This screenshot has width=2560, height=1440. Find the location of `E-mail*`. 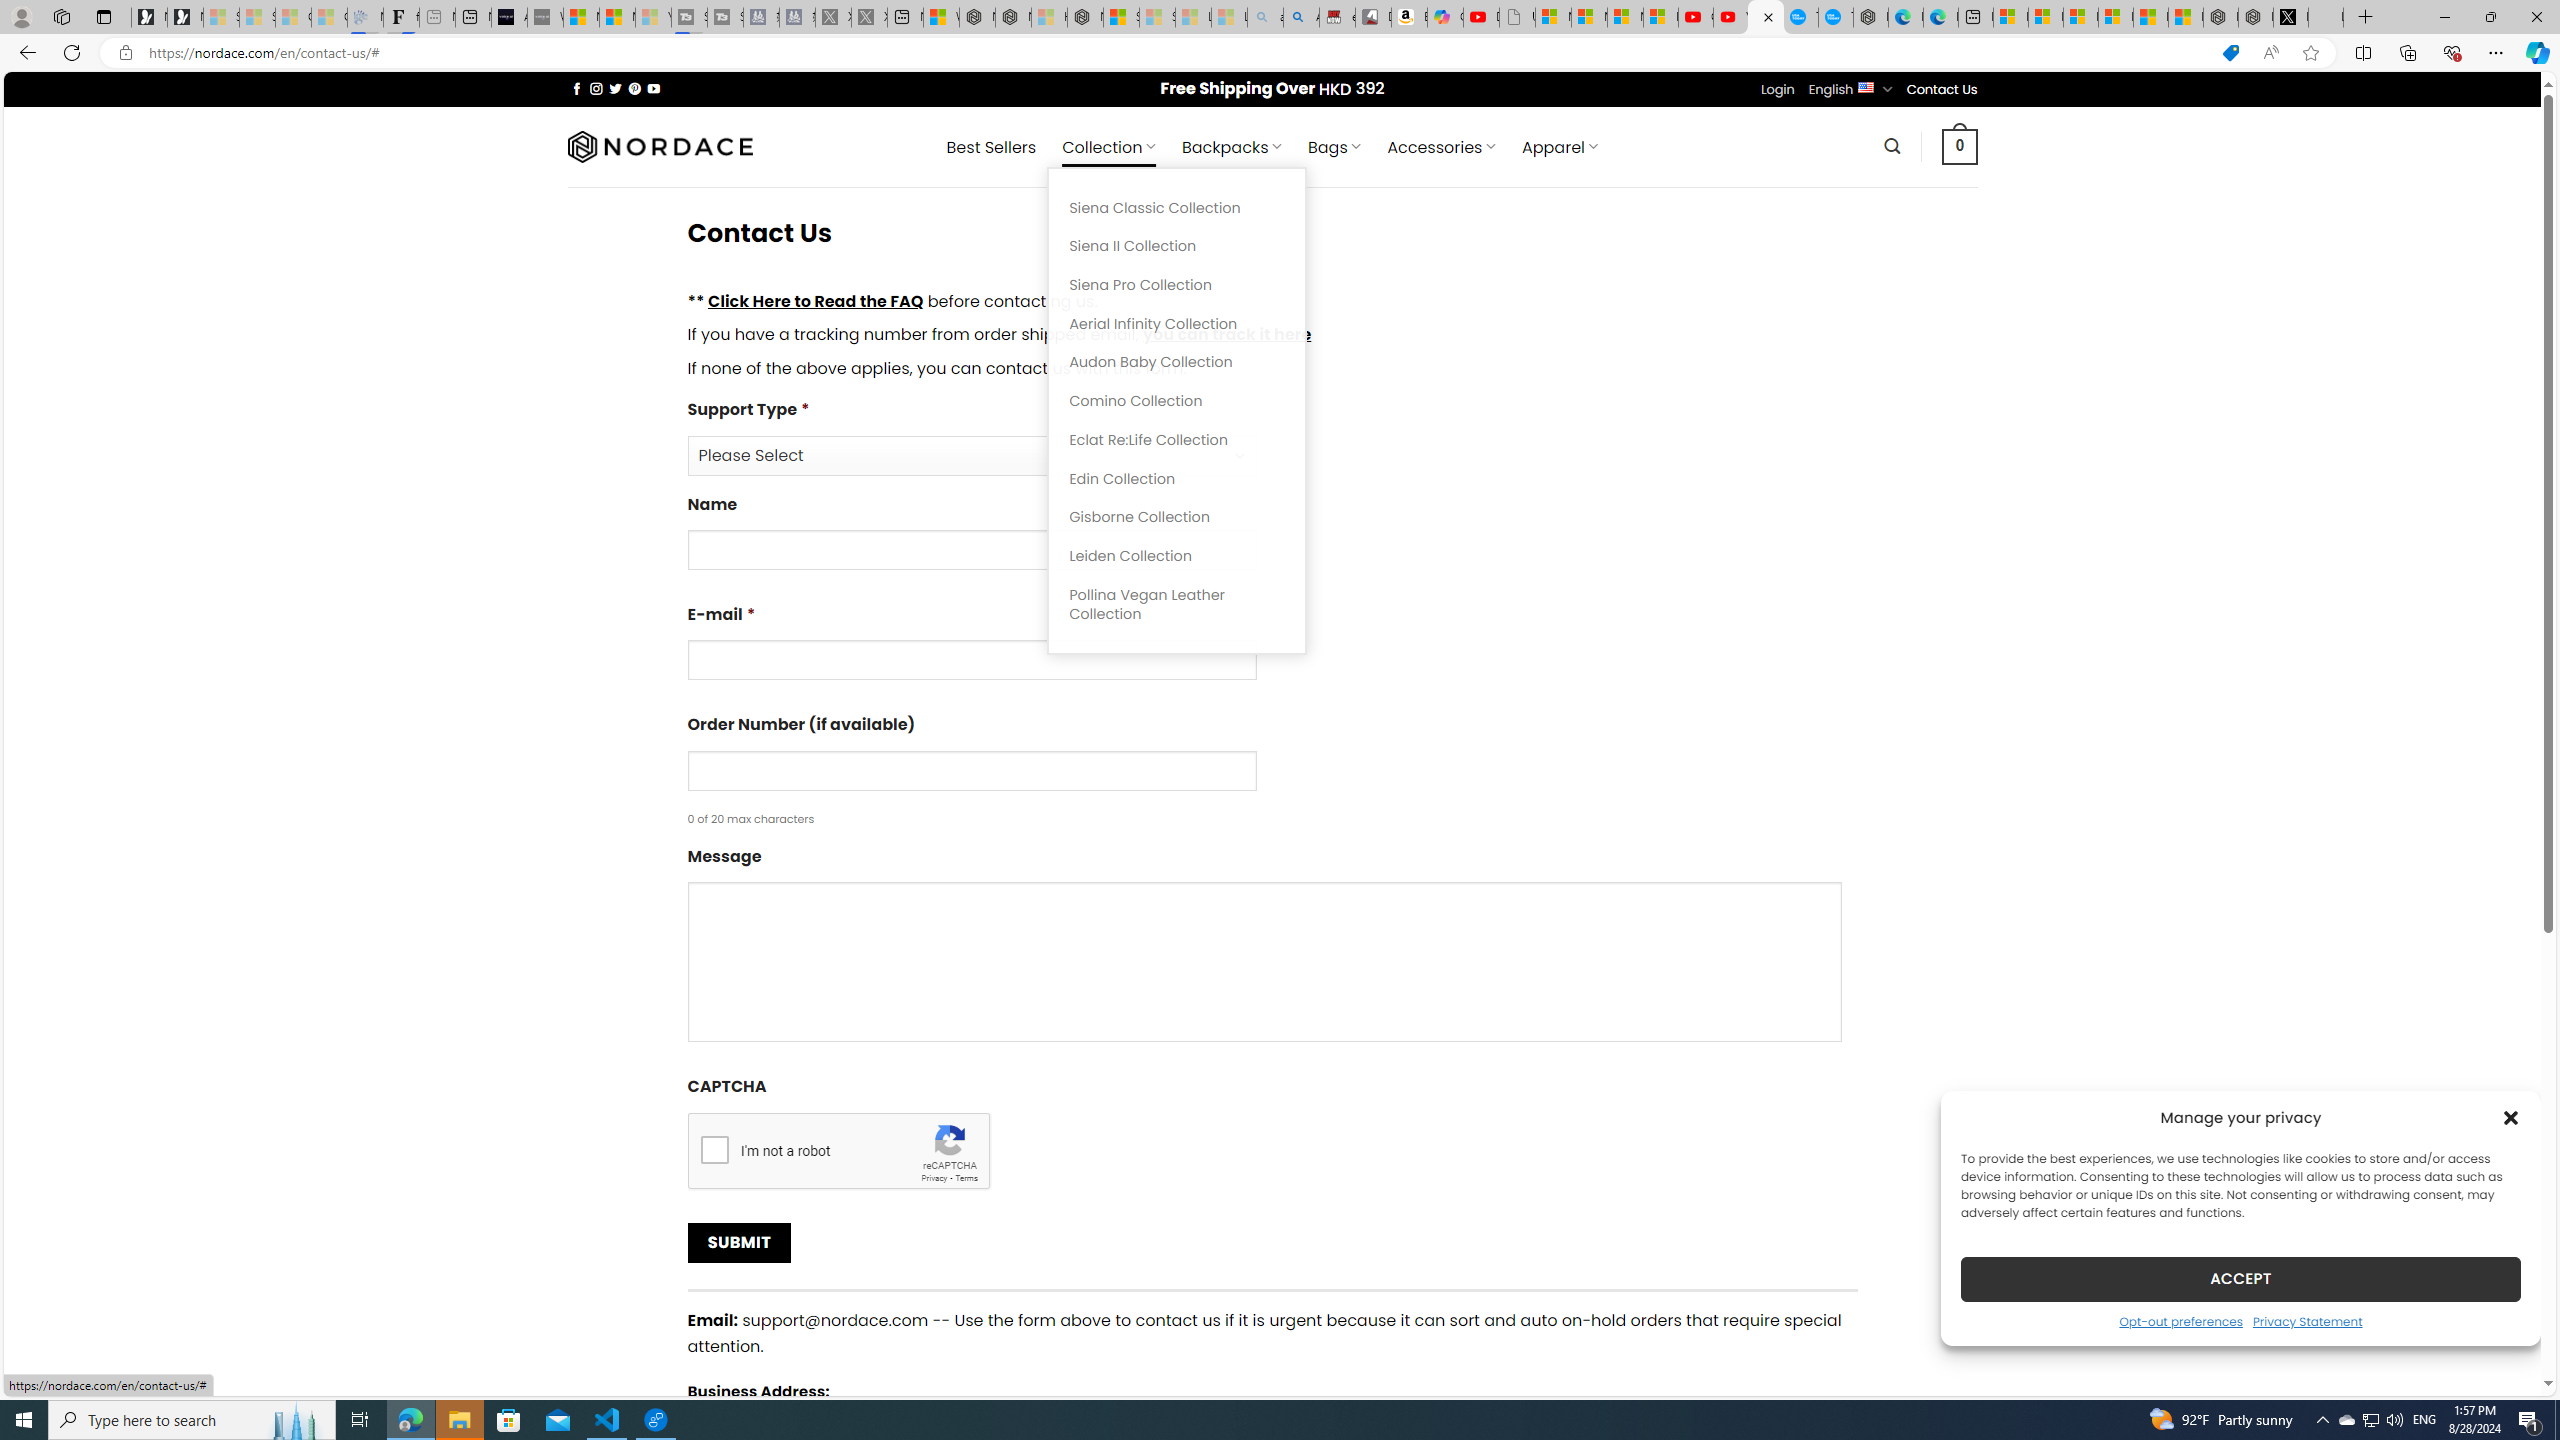

E-mail* is located at coordinates (971, 660).